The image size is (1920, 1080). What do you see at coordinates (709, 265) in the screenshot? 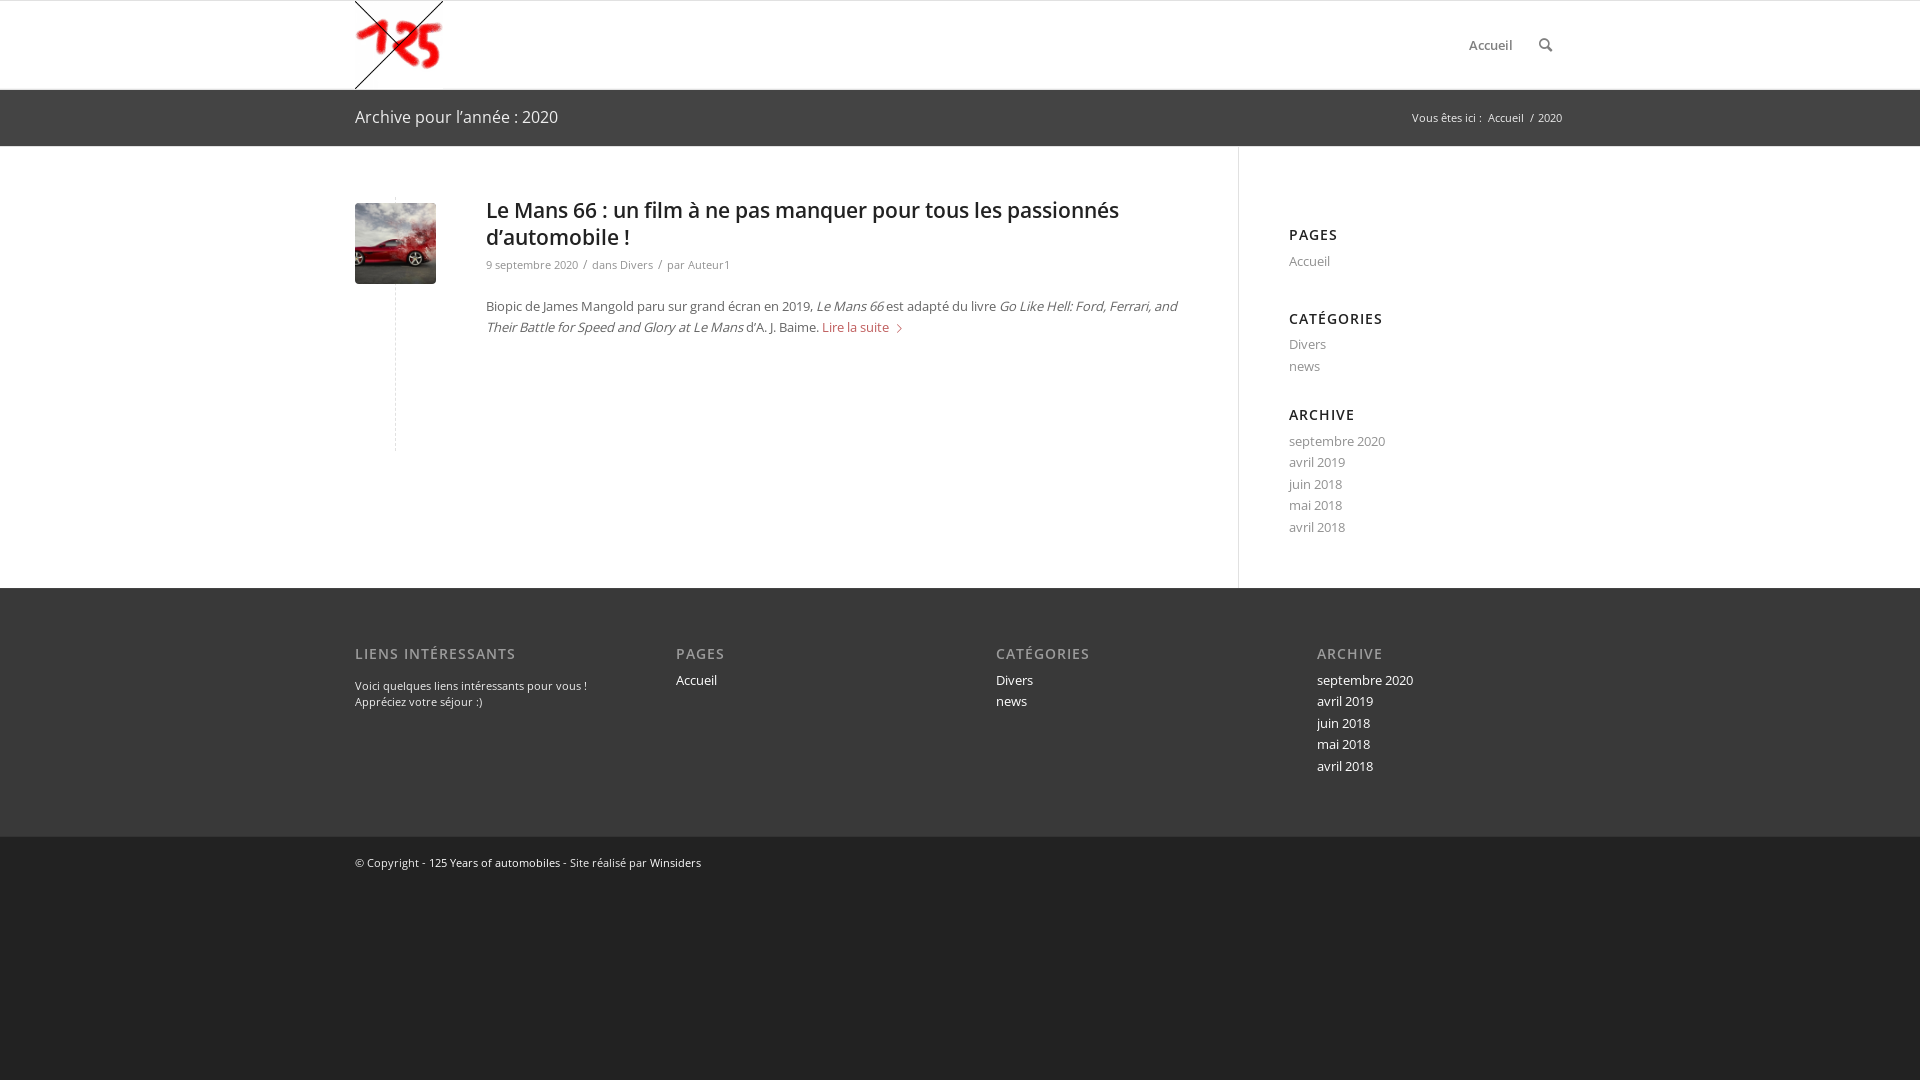
I see `Auteur1` at bounding box center [709, 265].